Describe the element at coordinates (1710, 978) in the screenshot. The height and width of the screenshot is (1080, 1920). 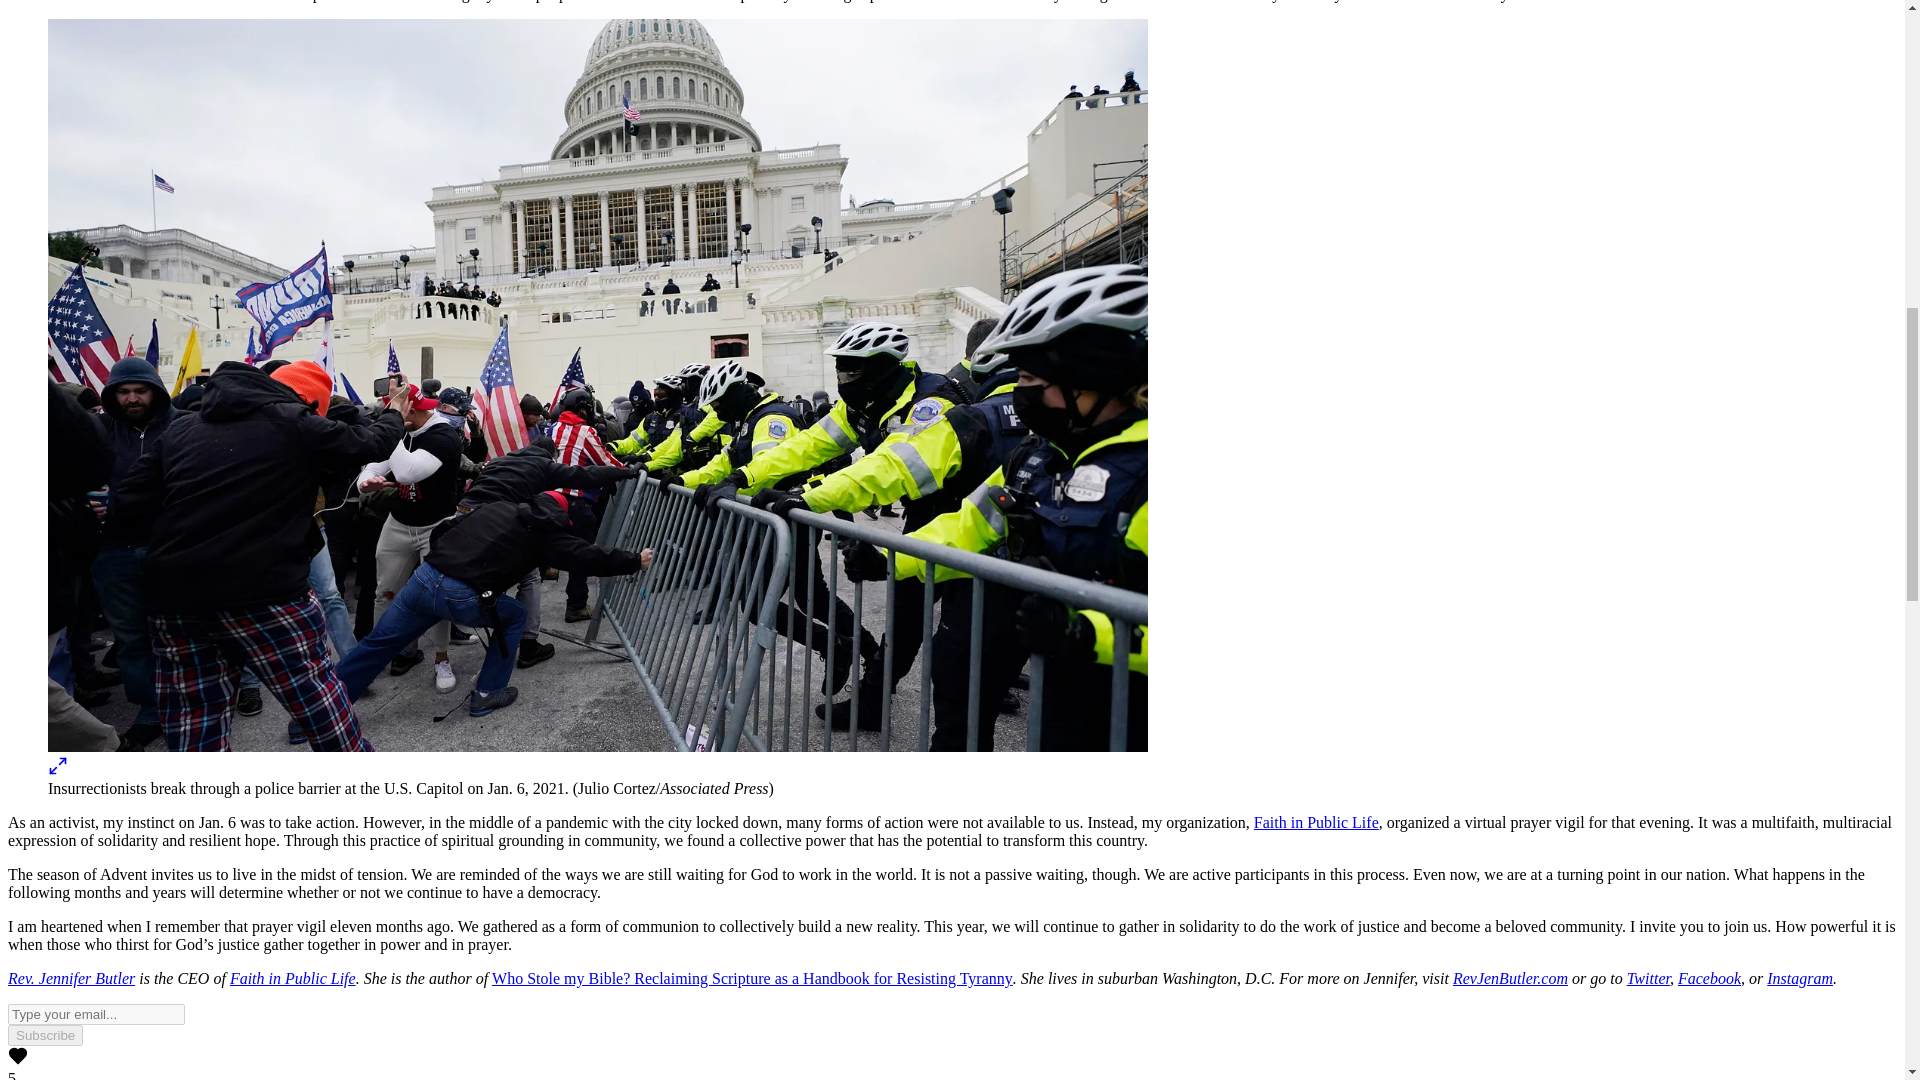
I see `Facebook` at that location.